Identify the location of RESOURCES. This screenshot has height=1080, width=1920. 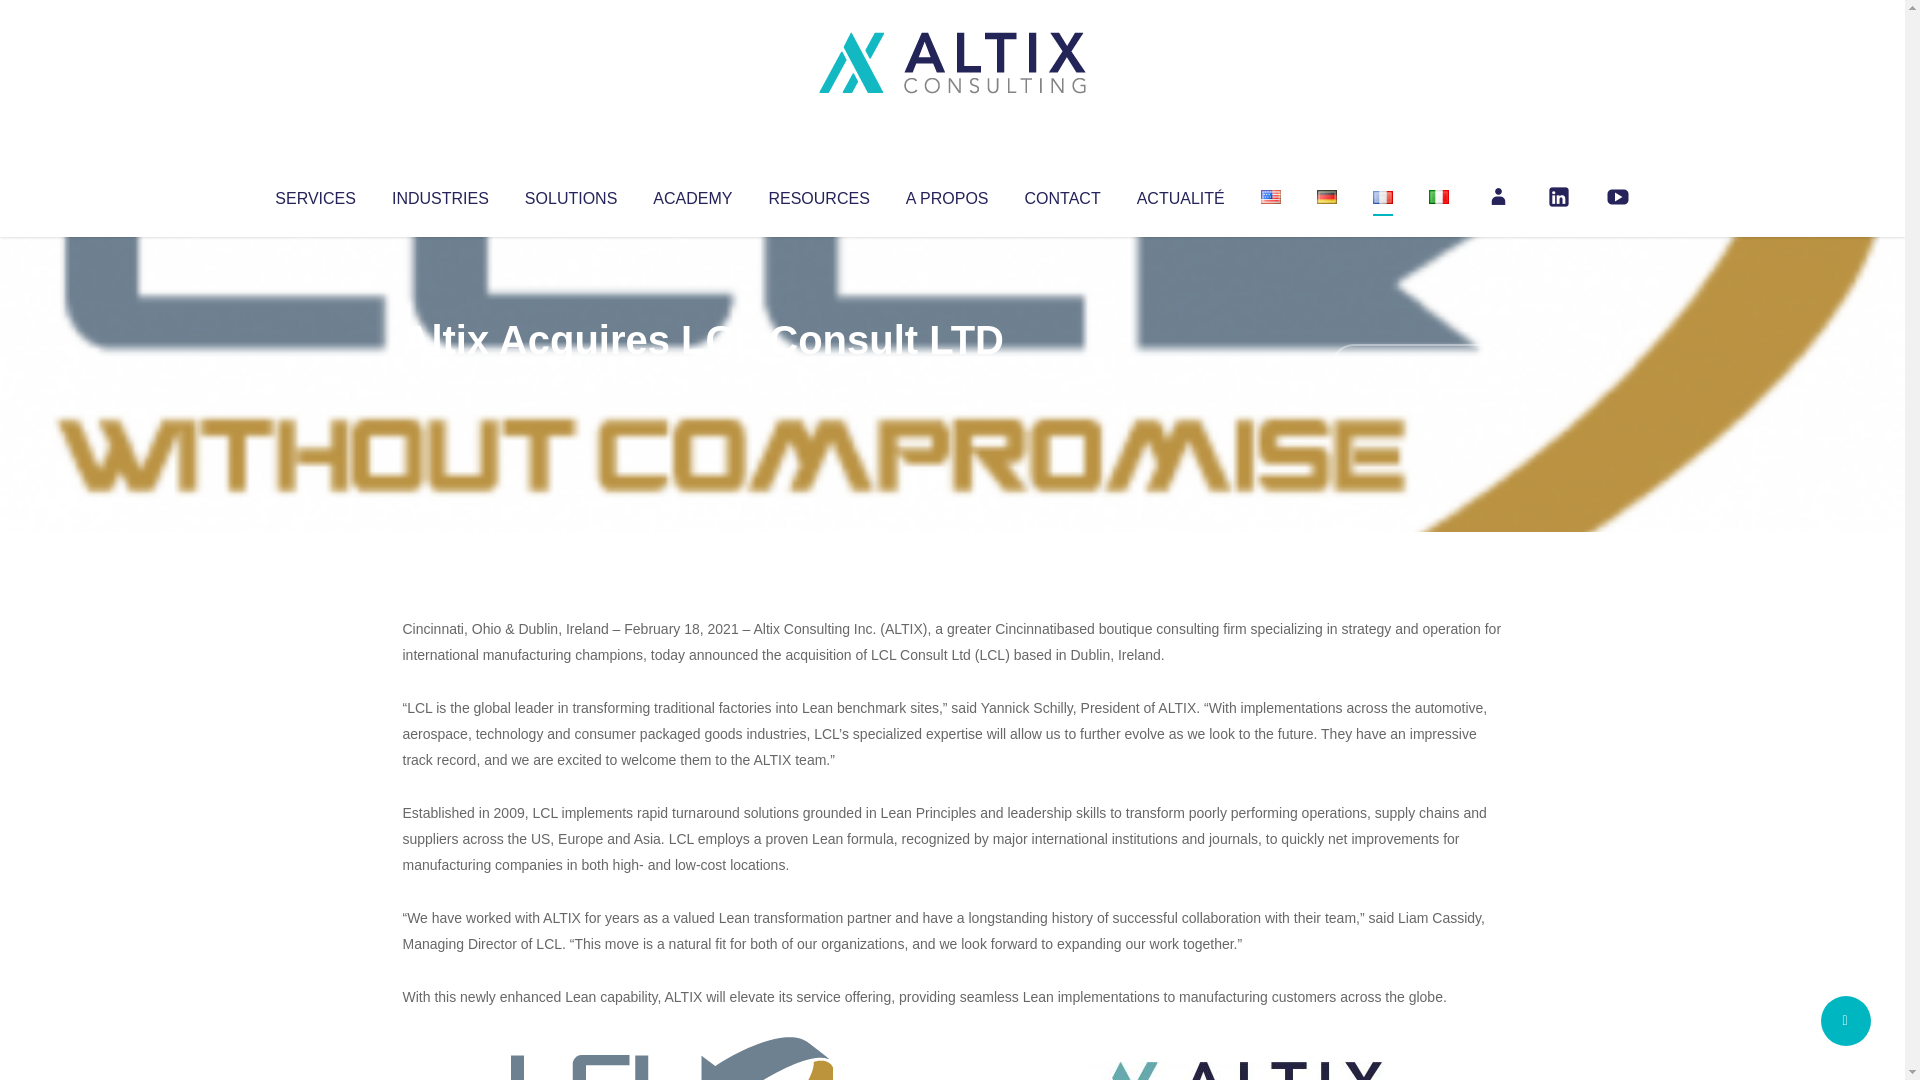
(818, 194).